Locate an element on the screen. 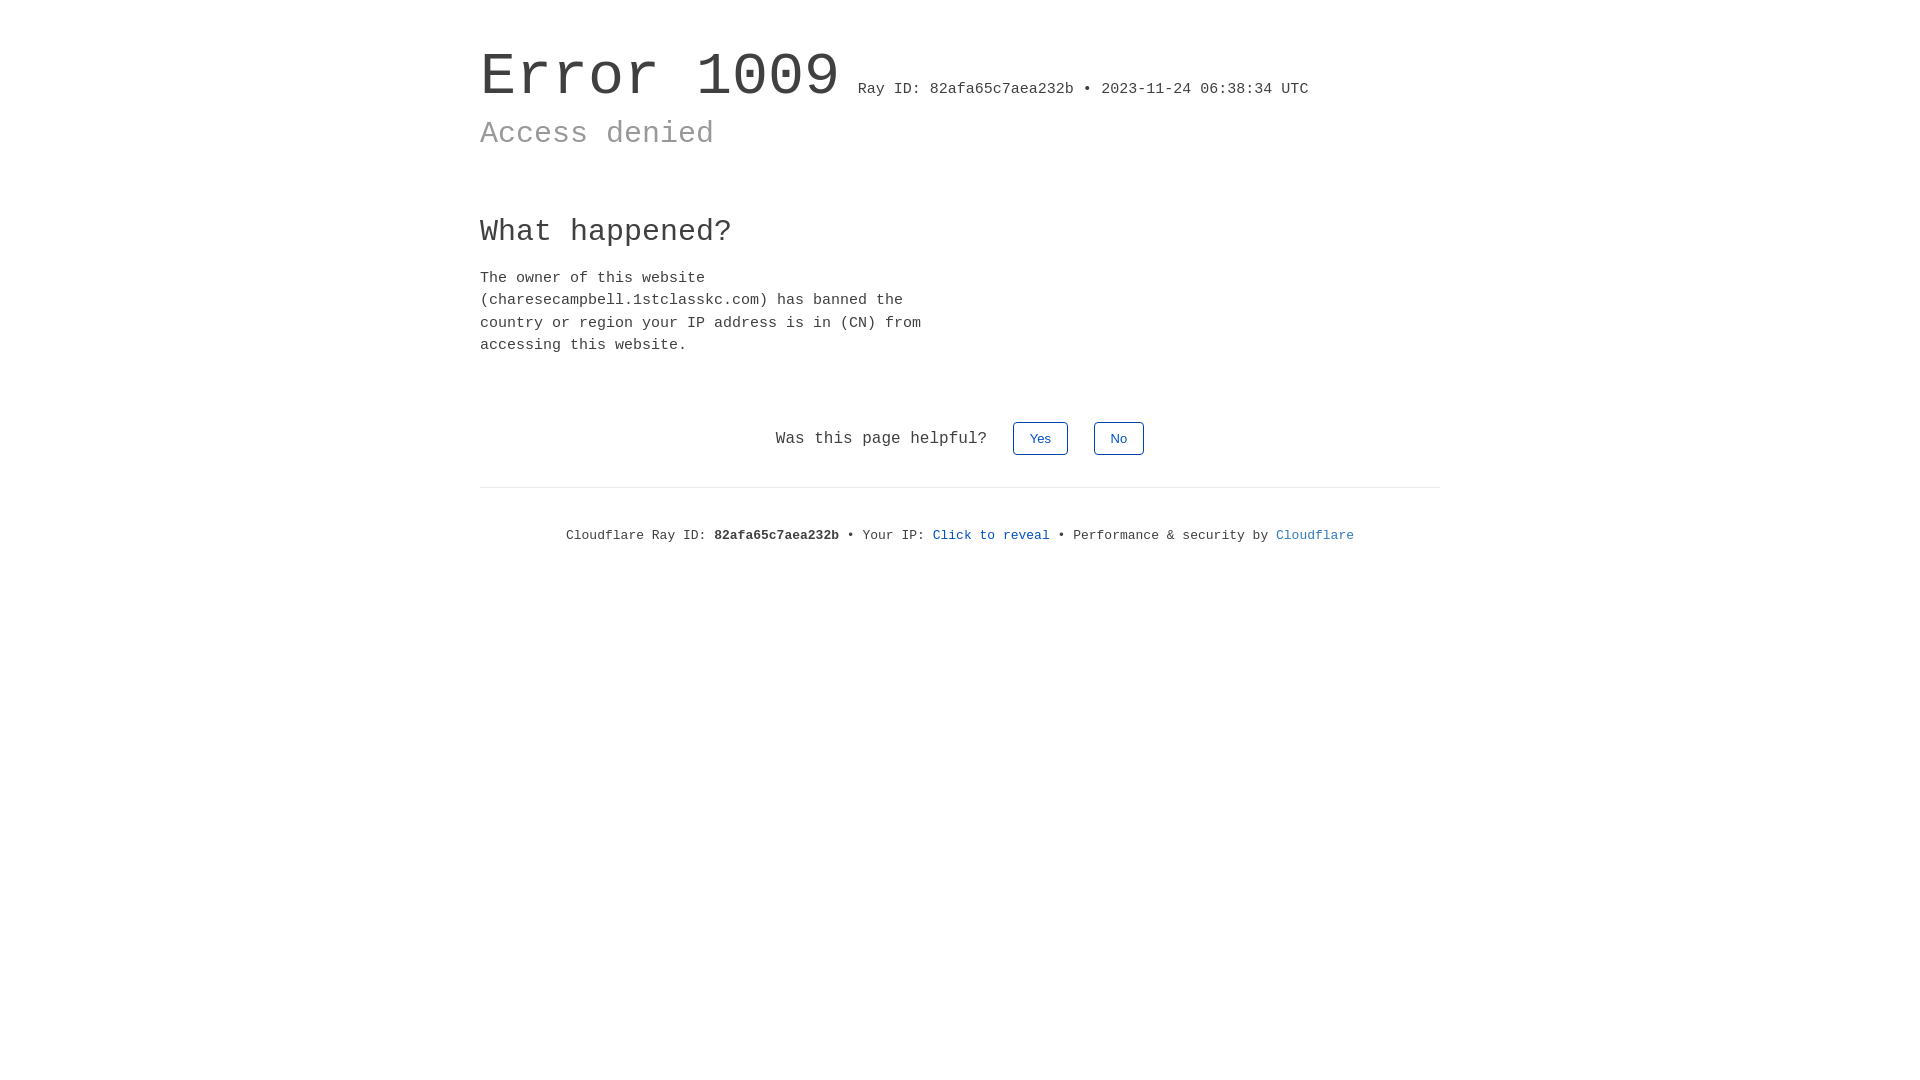 The image size is (1920, 1080). No is located at coordinates (1120, 438).